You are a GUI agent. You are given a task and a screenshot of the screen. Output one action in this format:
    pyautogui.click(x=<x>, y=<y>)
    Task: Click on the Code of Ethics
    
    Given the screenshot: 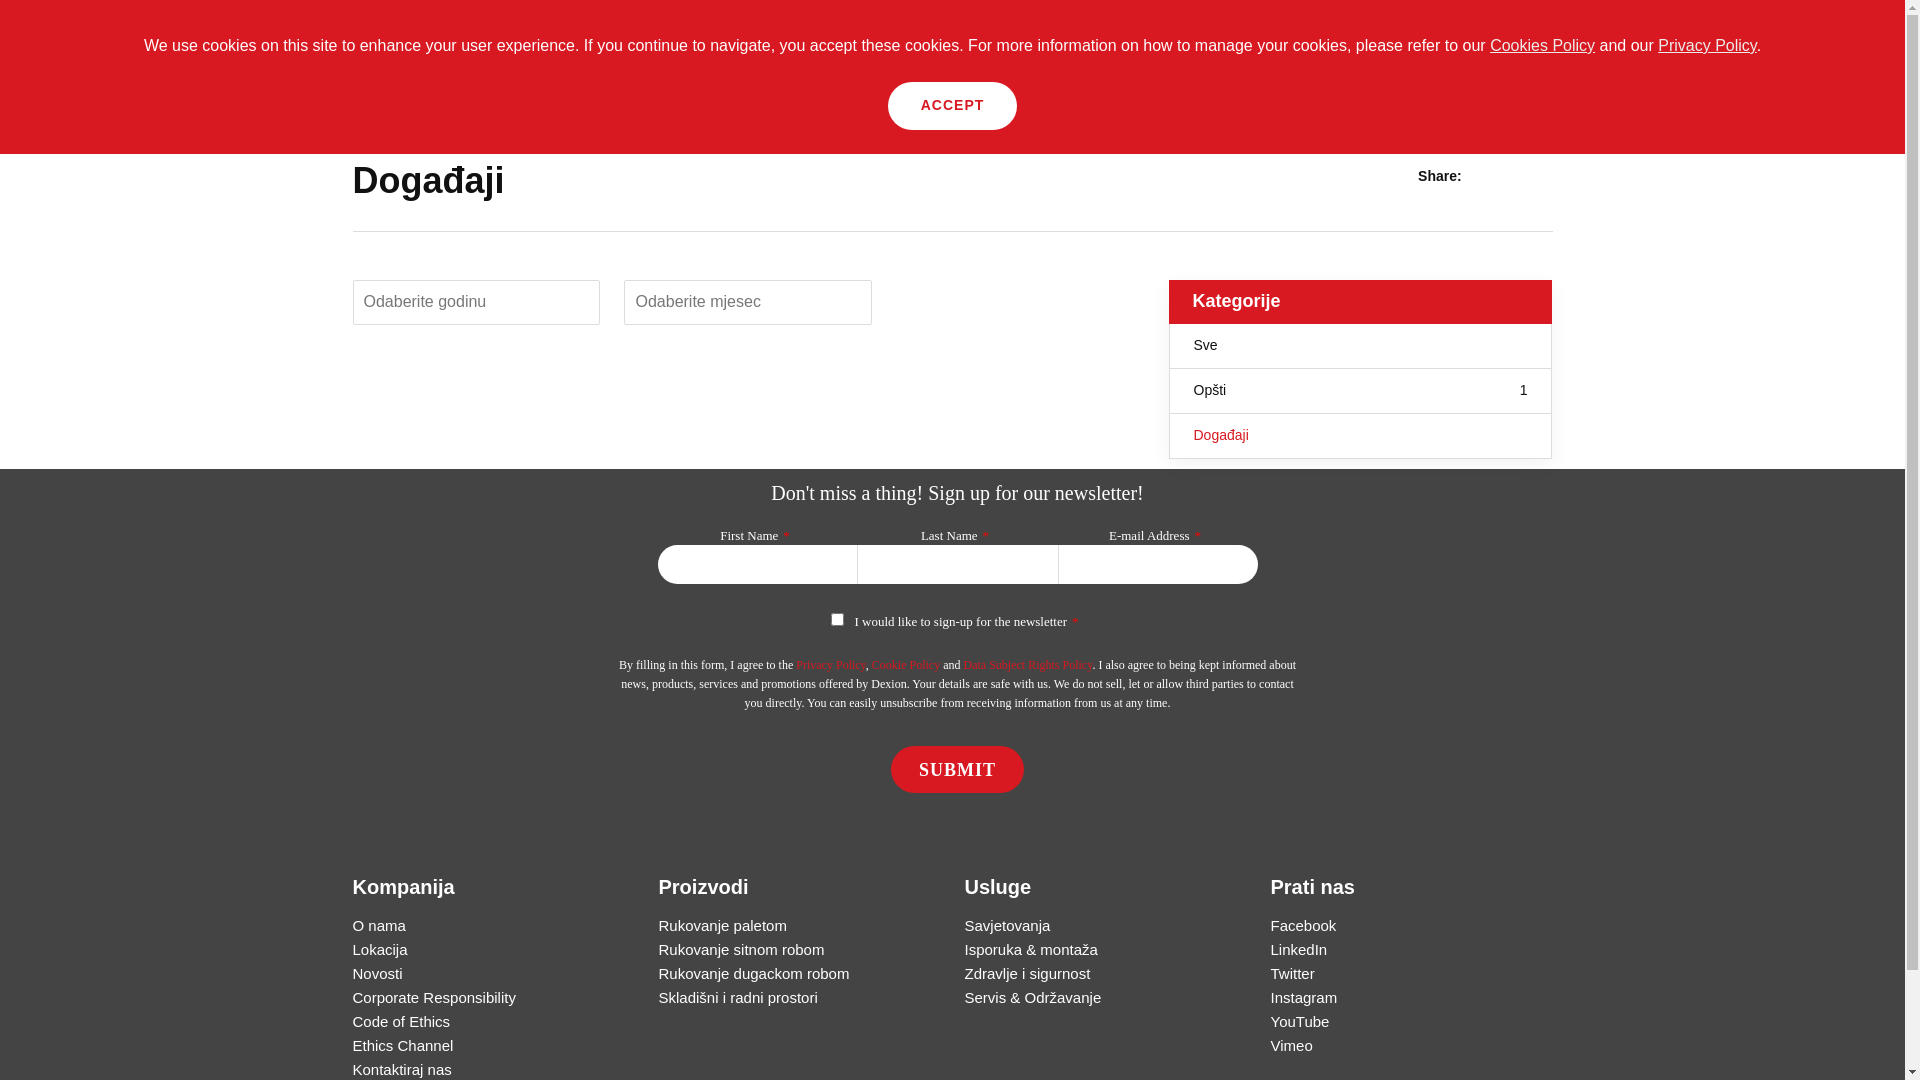 What is the action you would take?
    pyautogui.click(x=401, y=1022)
    